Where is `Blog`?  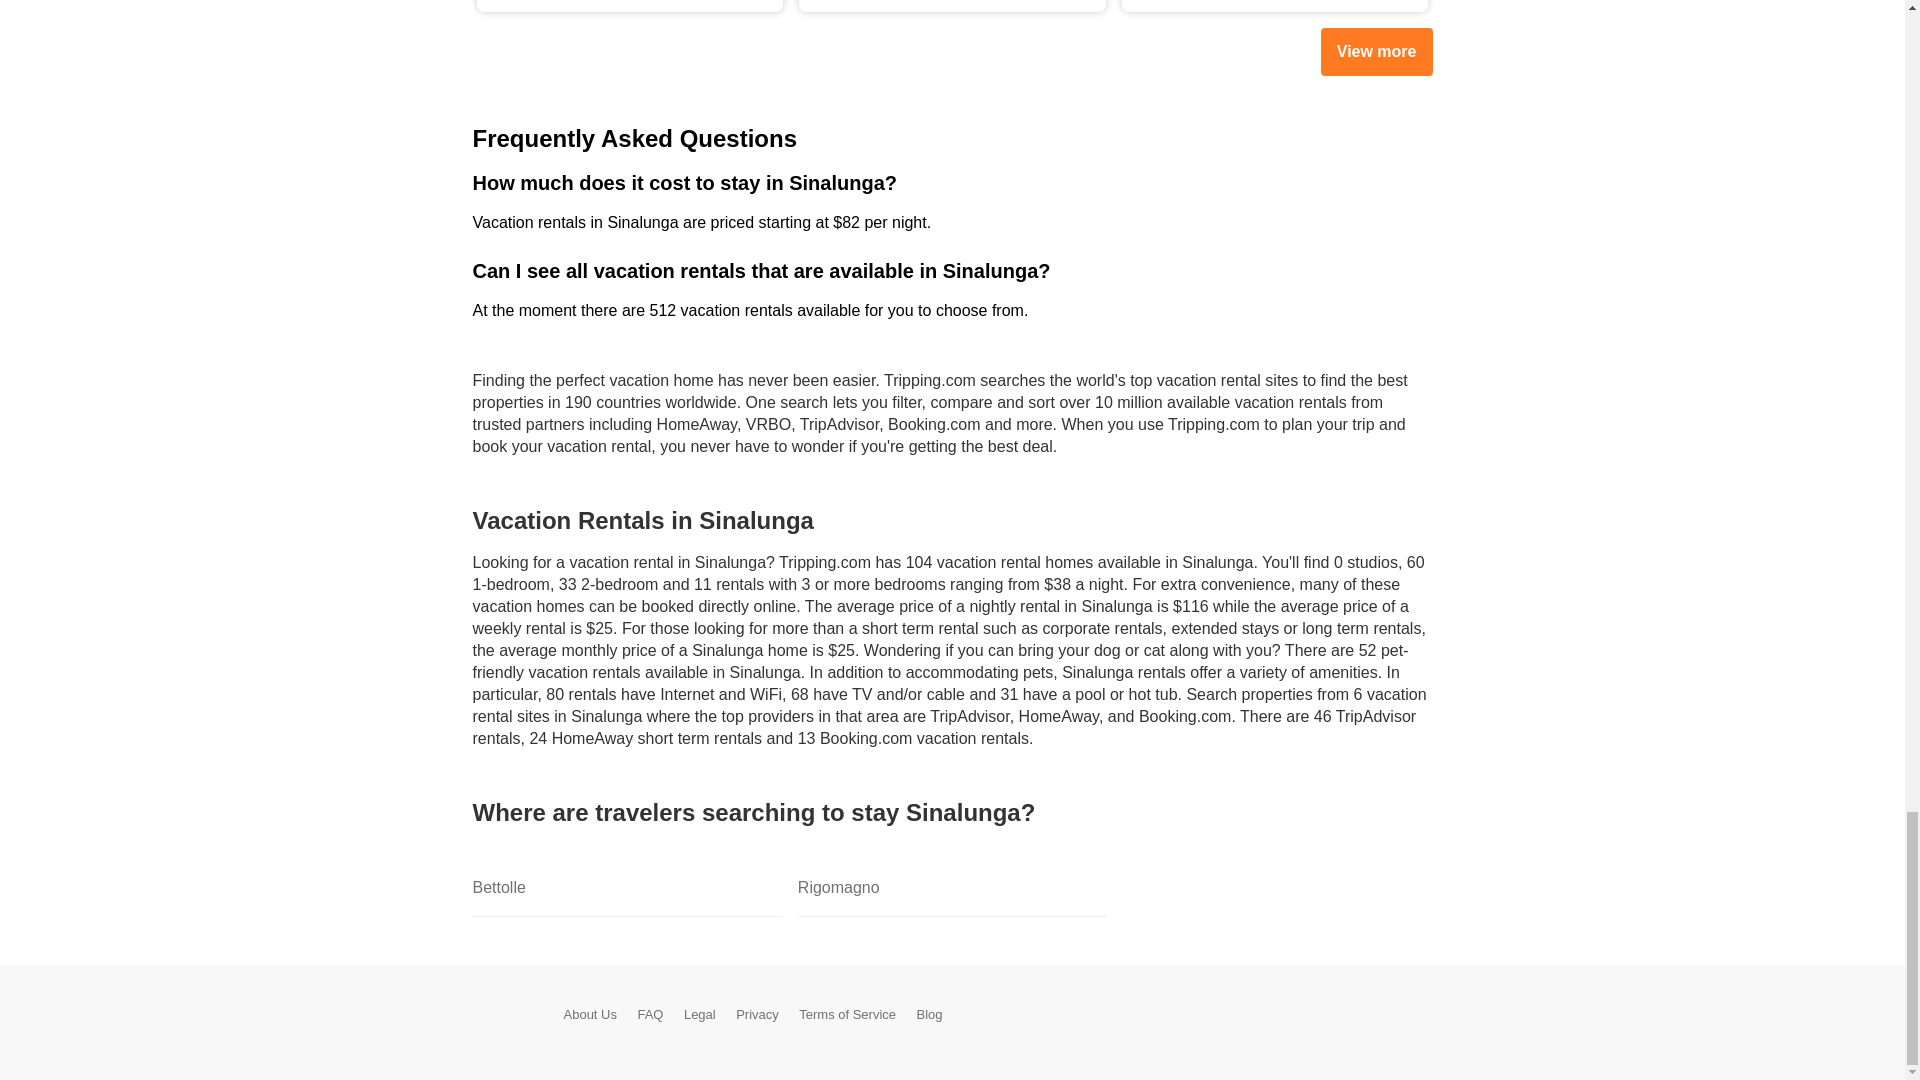 Blog is located at coordinates (930, 1014).